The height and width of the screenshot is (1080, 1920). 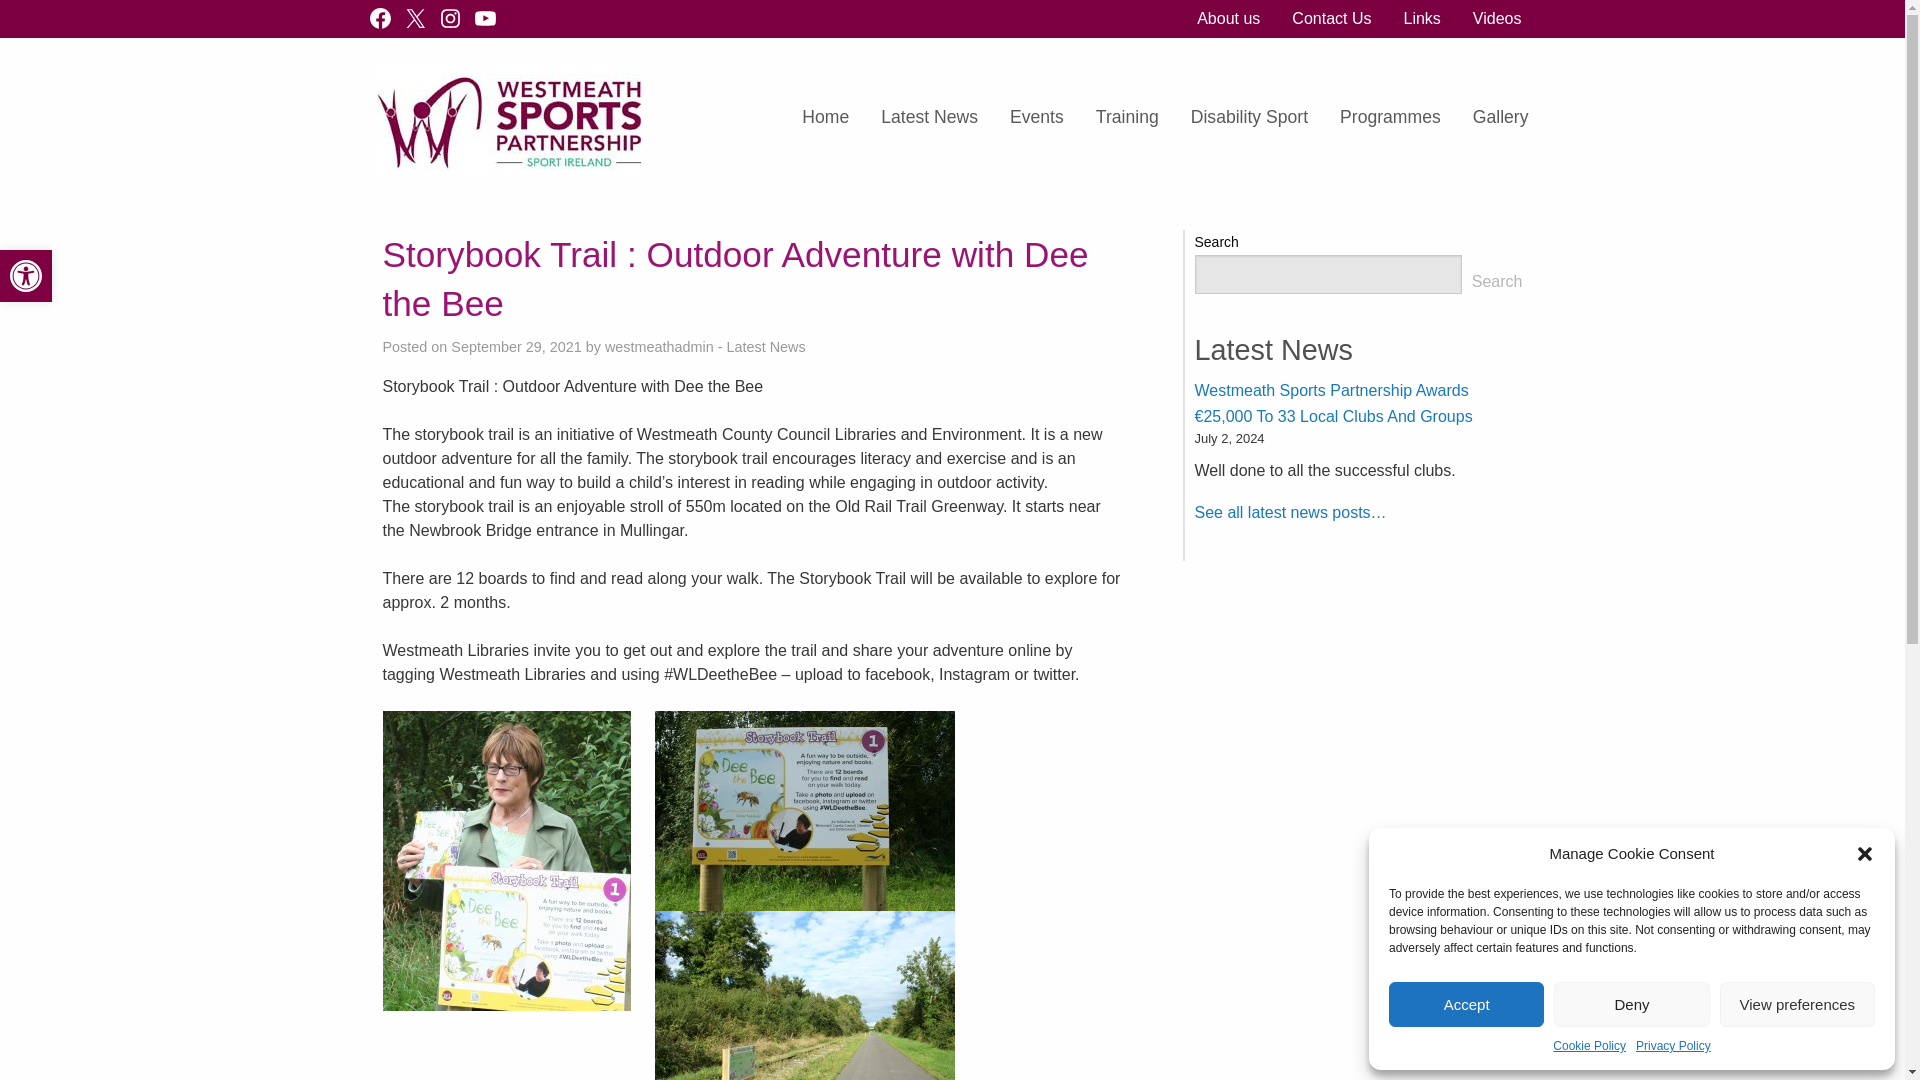 I want to click on Accept, so click(x=1590, y=1046).